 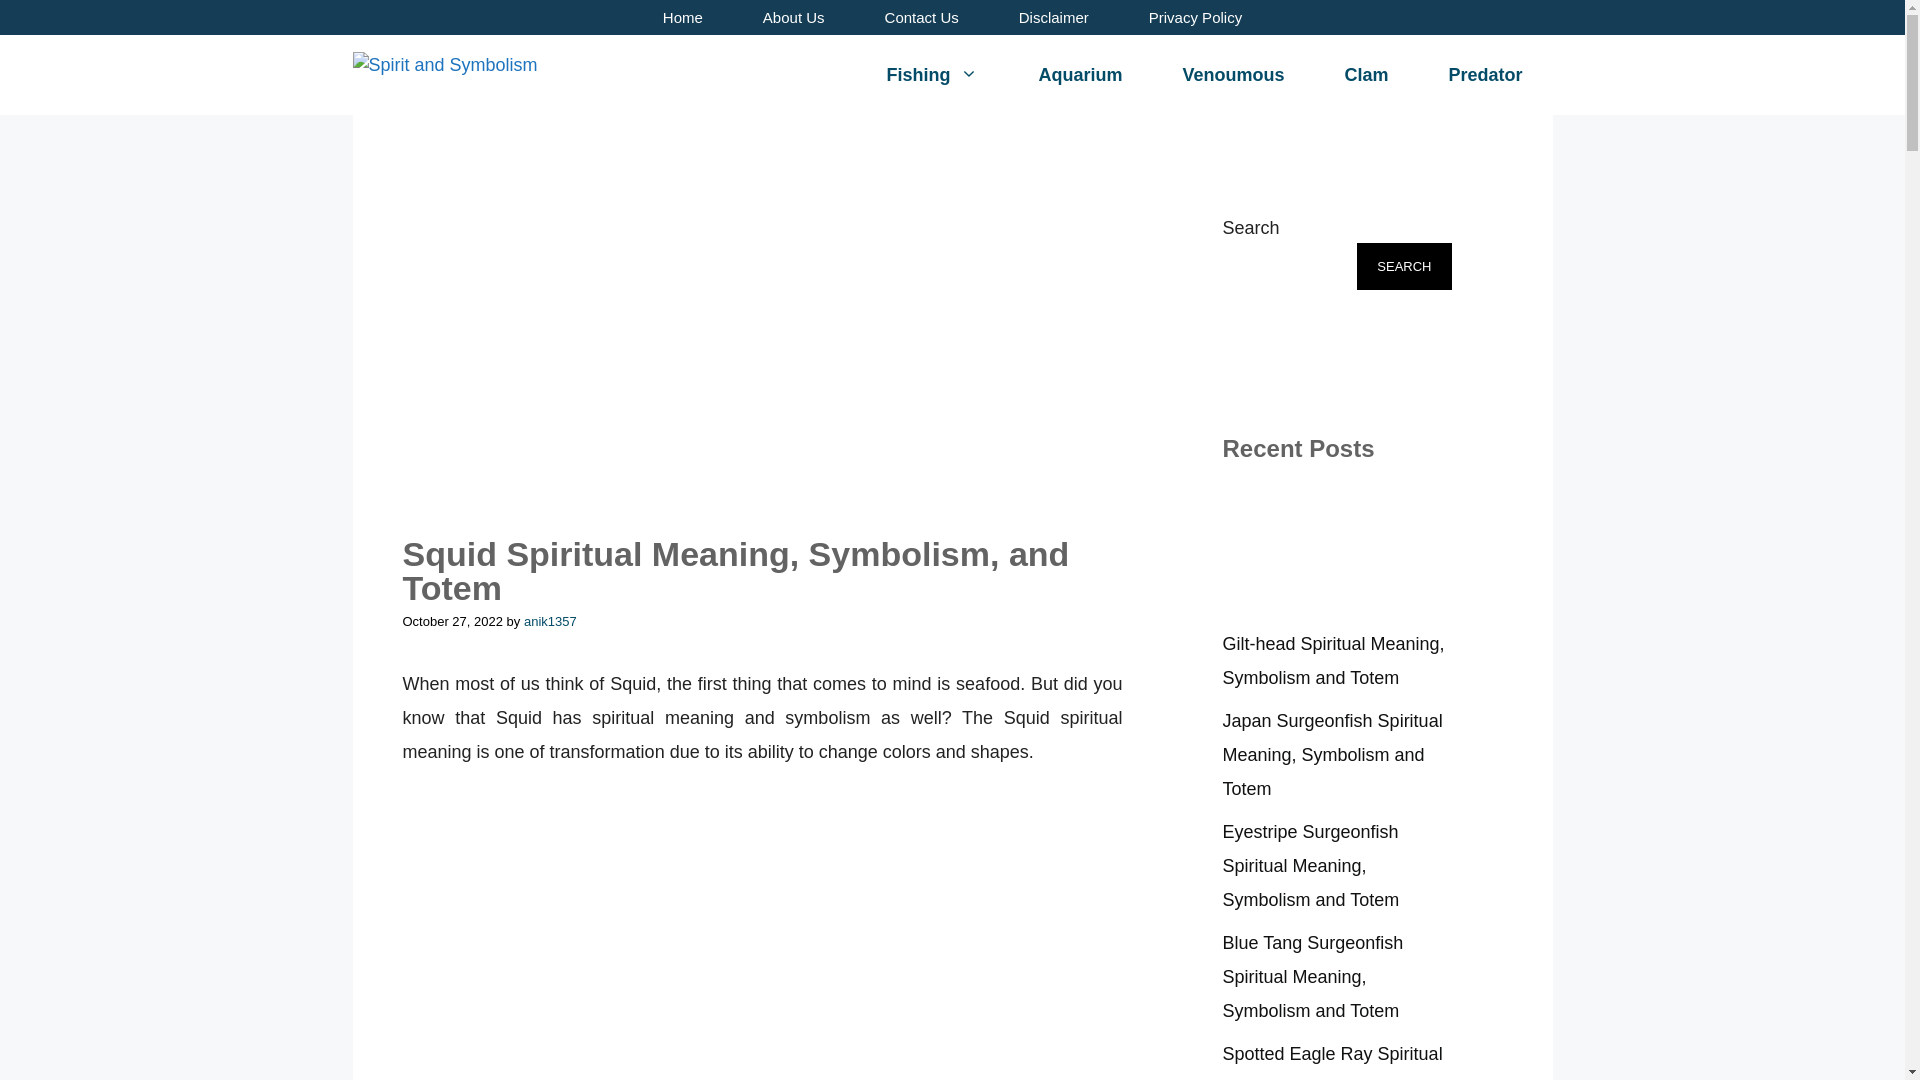 I want to click on Japan Surgeonfish Spiritual Meaning, Symbolism and Totem, so click(x=1331, y=754).